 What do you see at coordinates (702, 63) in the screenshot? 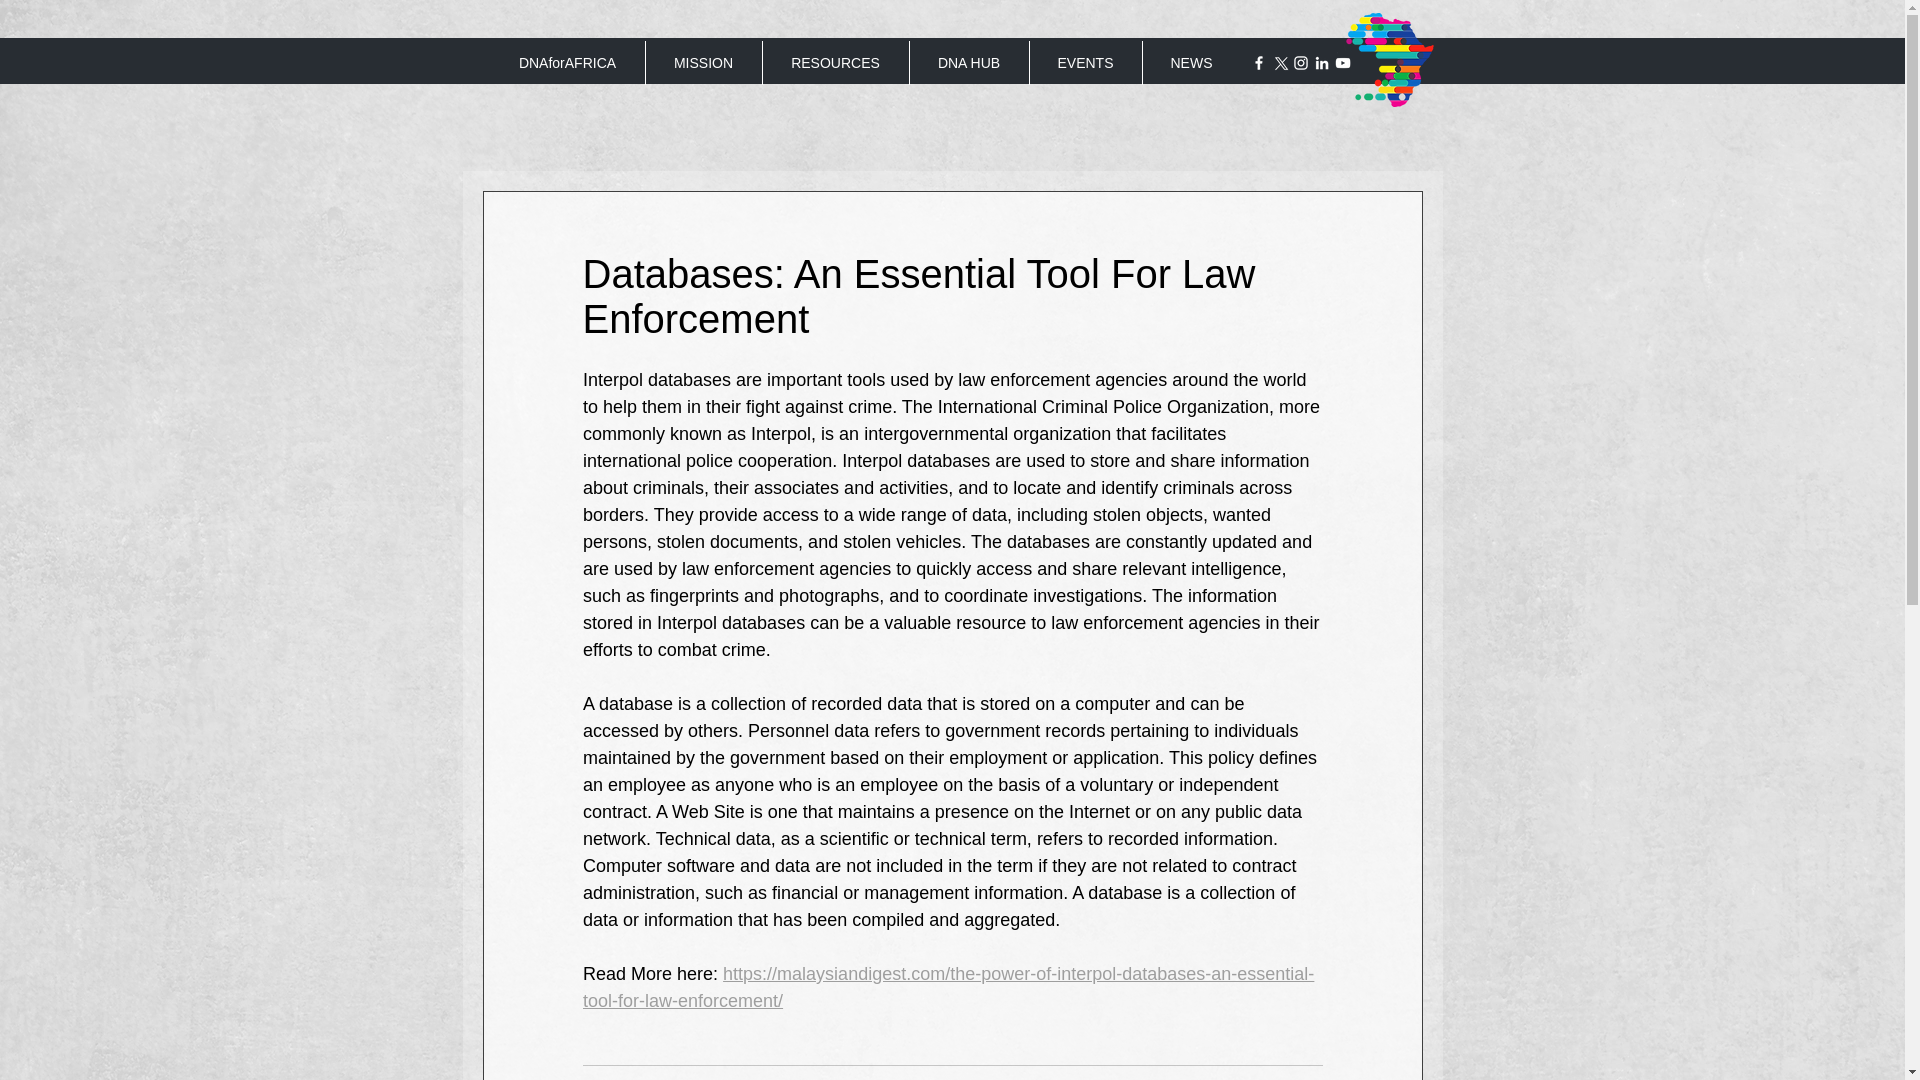
I see `MISSION` at bounding box center [702, 63].